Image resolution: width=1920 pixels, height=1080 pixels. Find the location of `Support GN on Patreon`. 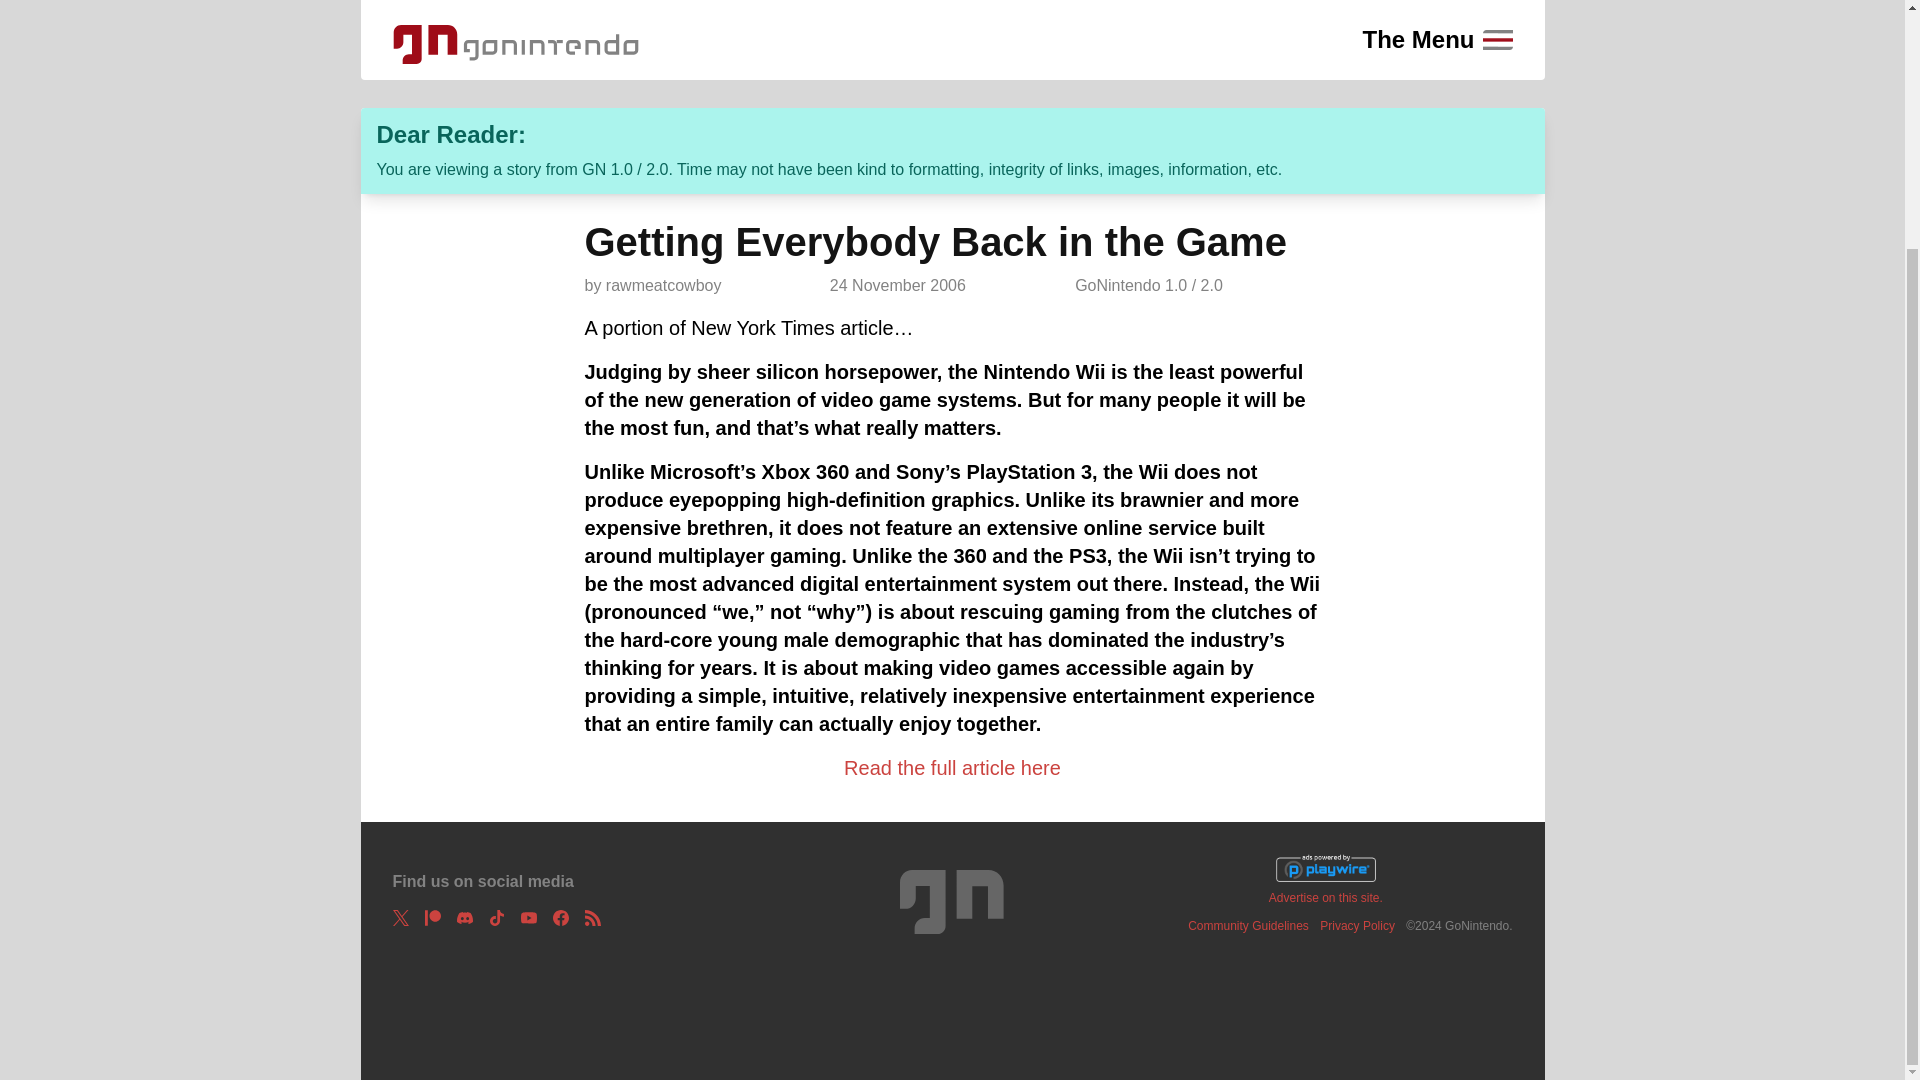

Support GN on Patreon is located at coordinates (432, 918).